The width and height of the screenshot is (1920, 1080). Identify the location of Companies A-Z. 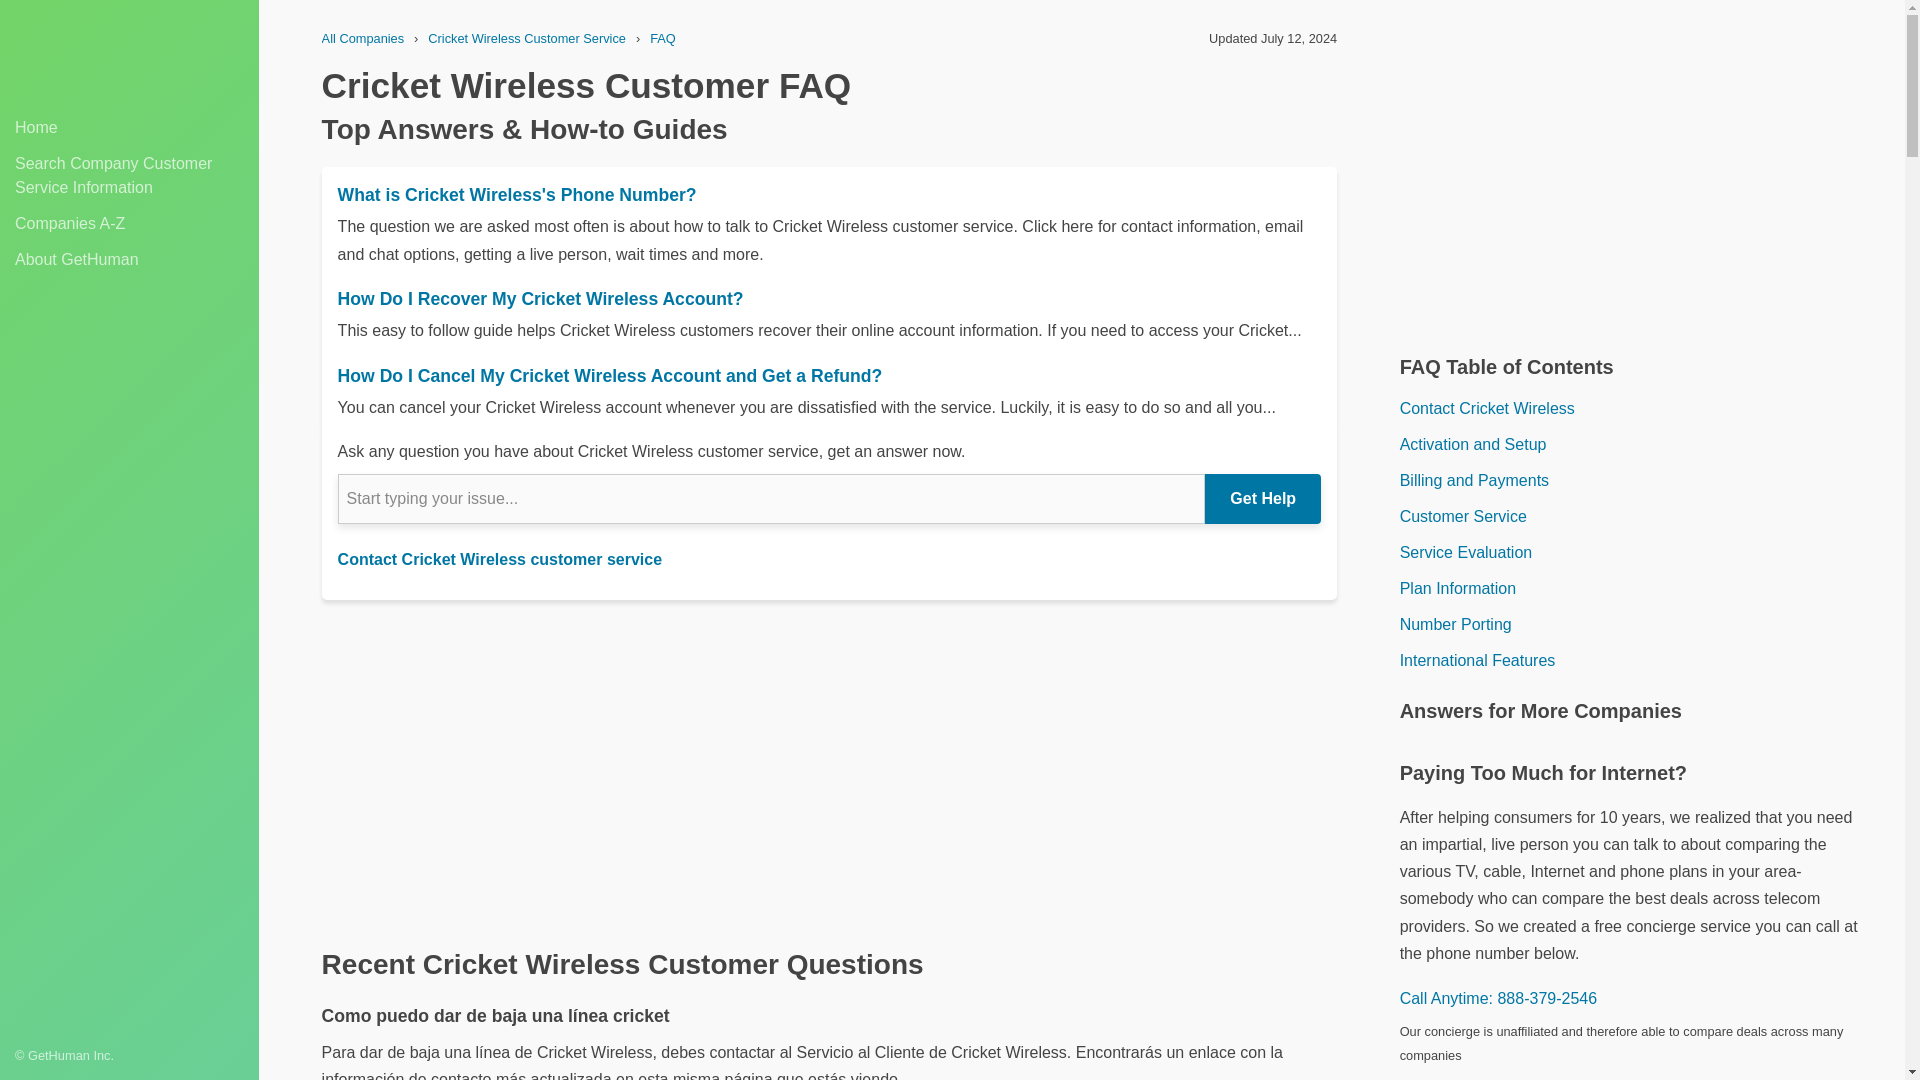
(129, 224).